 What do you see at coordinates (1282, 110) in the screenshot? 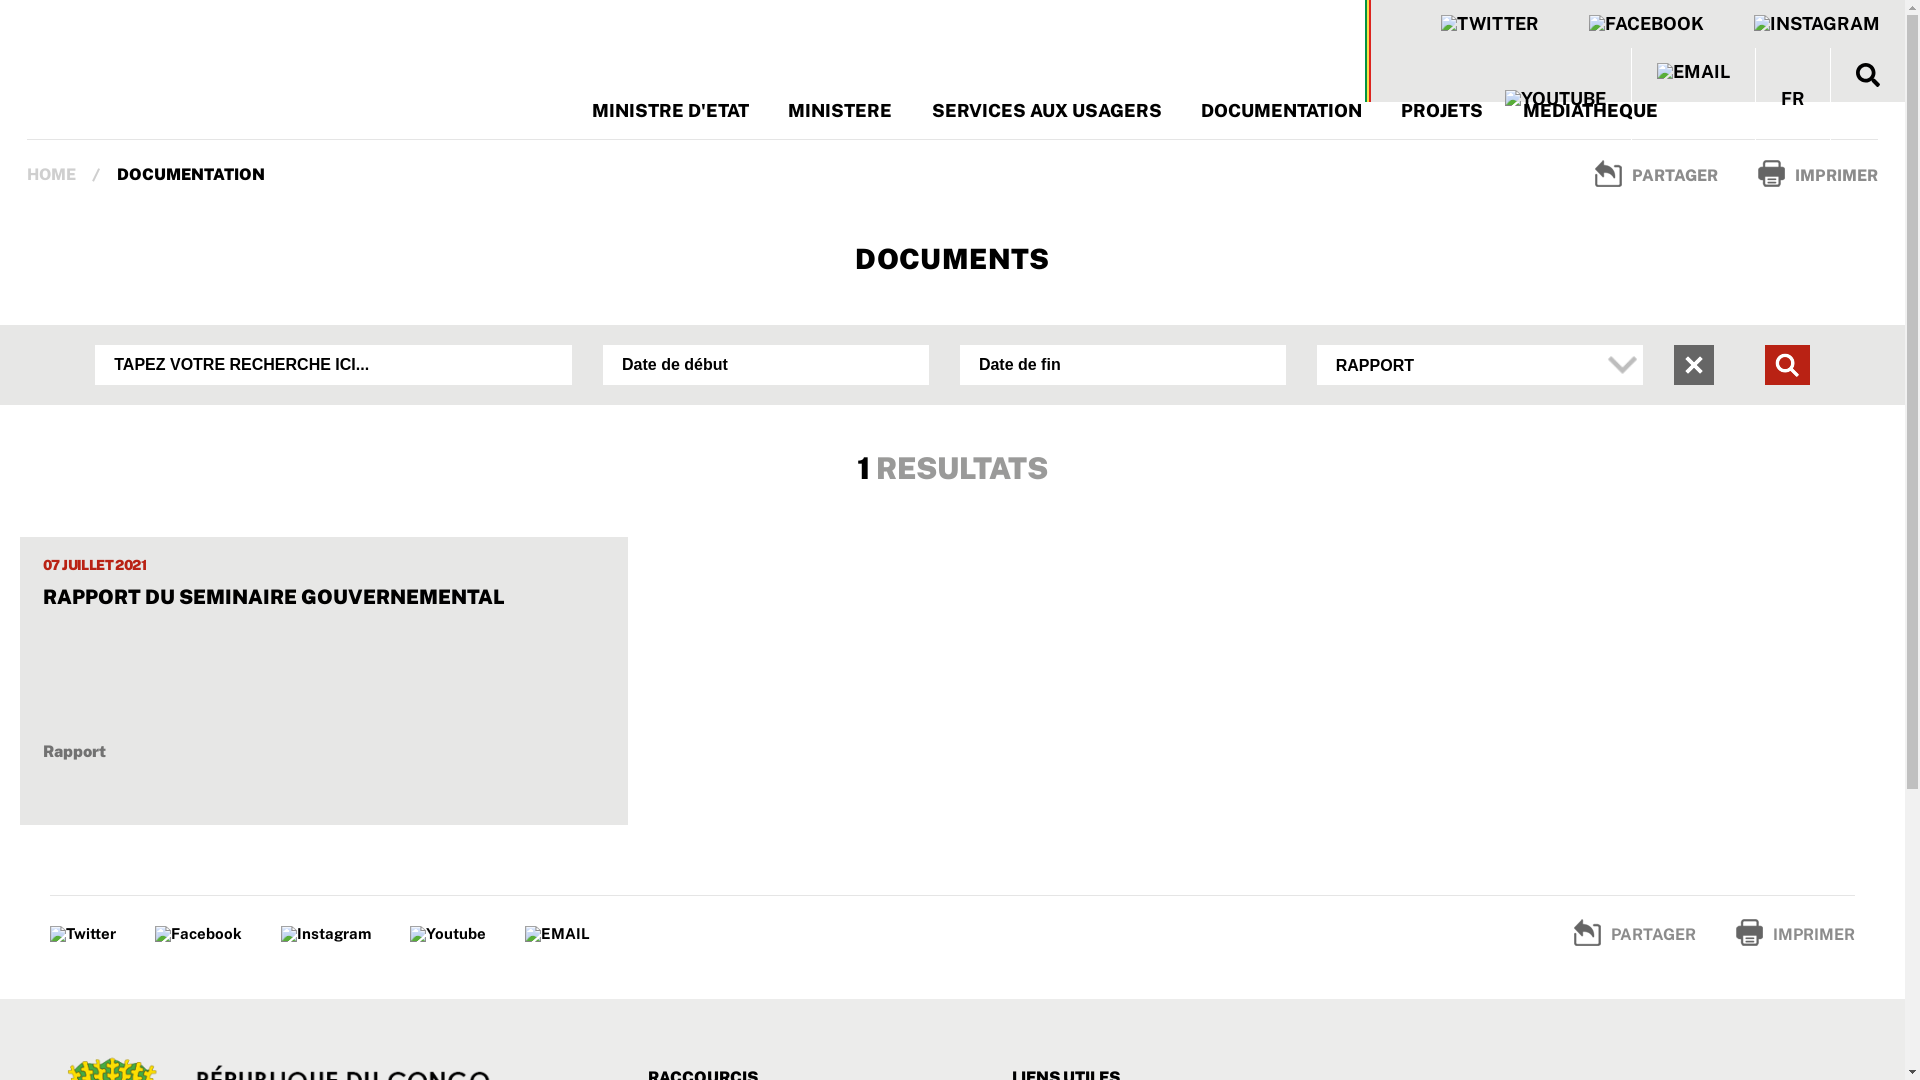
I see `DOCUMENTATION` at bounding box center [1282, 110].